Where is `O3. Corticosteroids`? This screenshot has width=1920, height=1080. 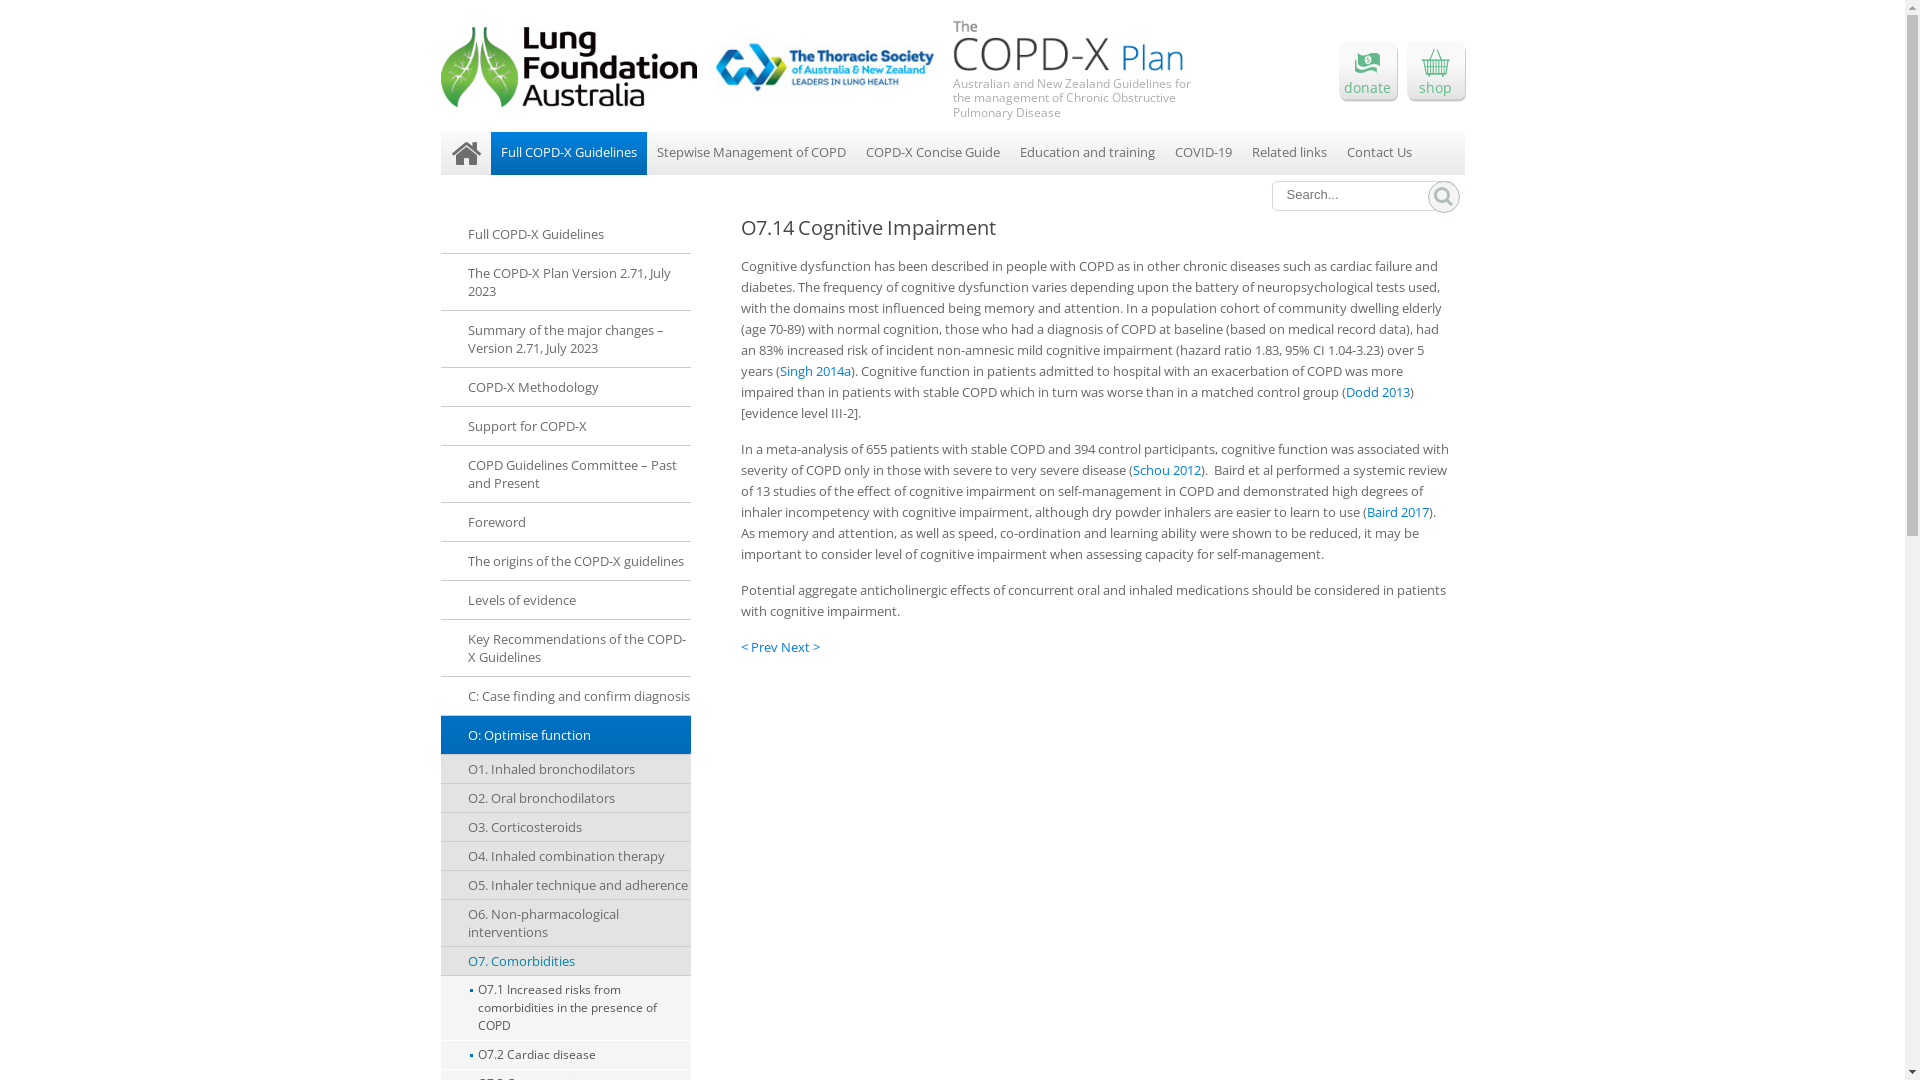
O3. Corticosteroids is located at coordinates (565, 828).